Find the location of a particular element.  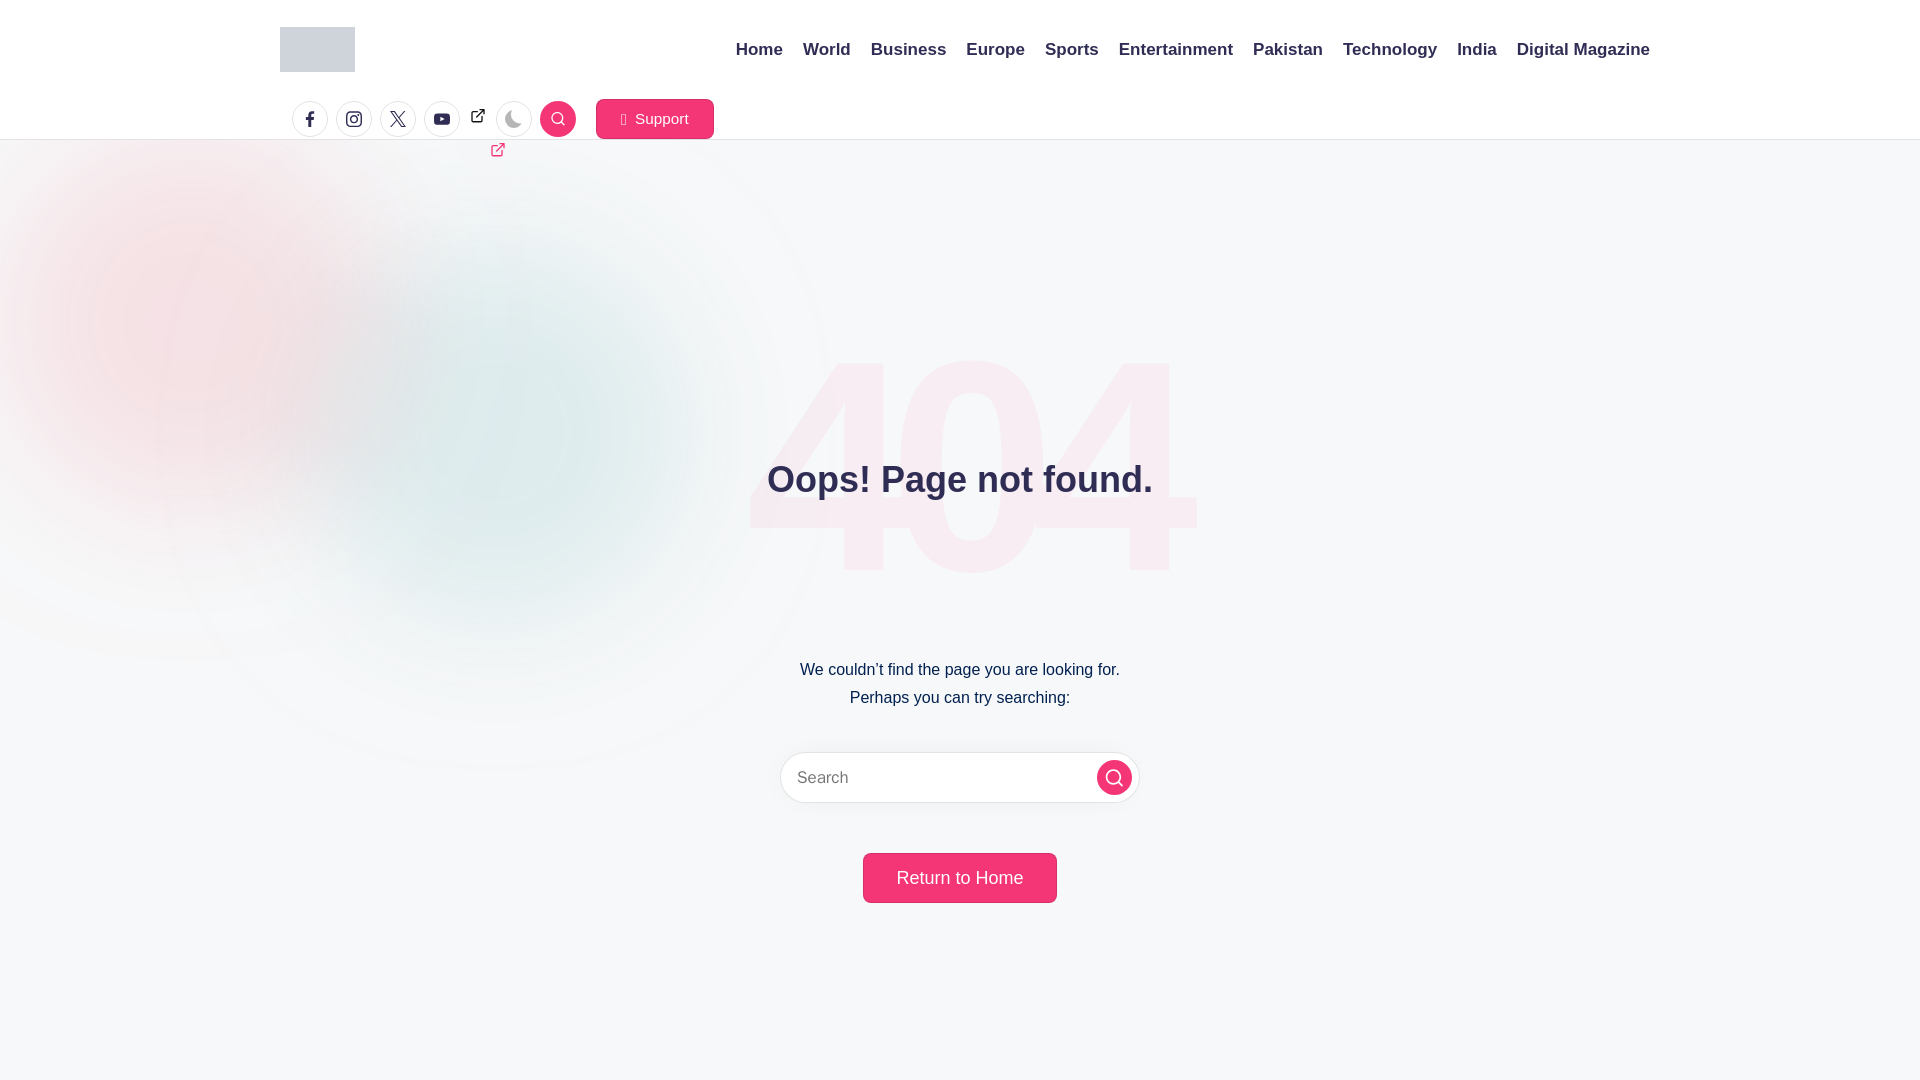

Business is located at coordinates (908, 49).